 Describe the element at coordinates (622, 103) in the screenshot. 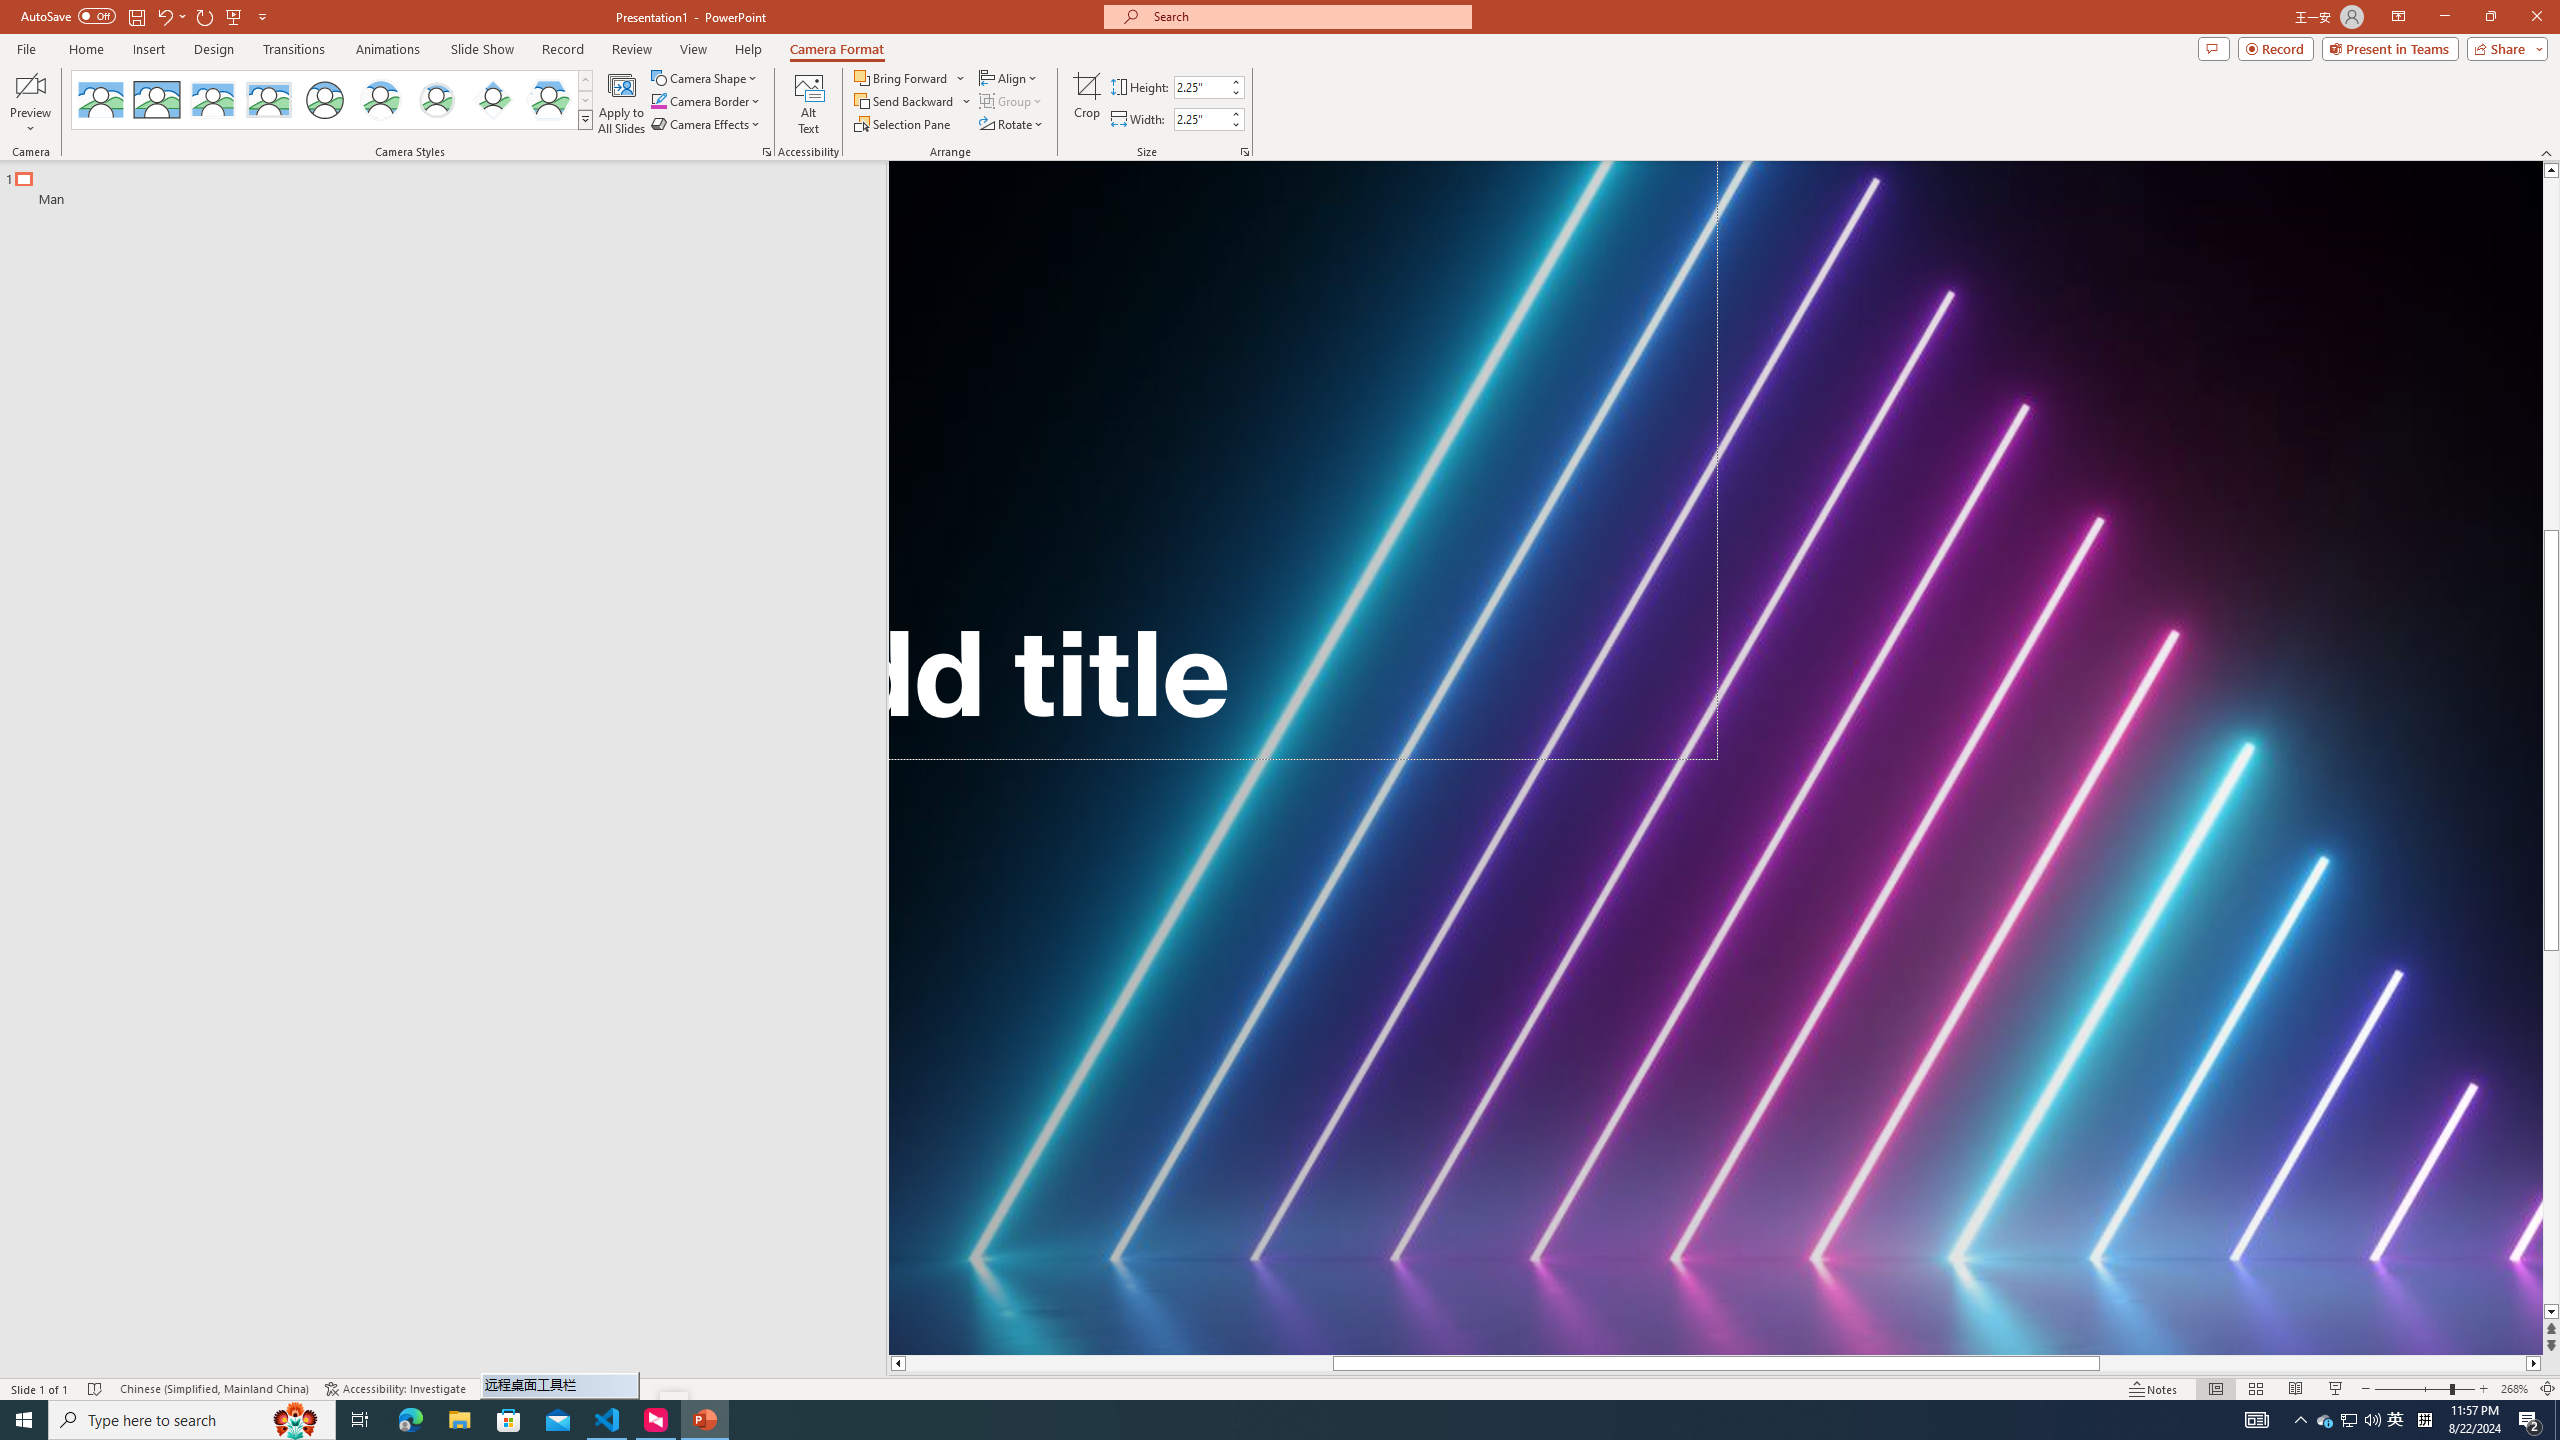

I see `Apply to All Slides` at that location.